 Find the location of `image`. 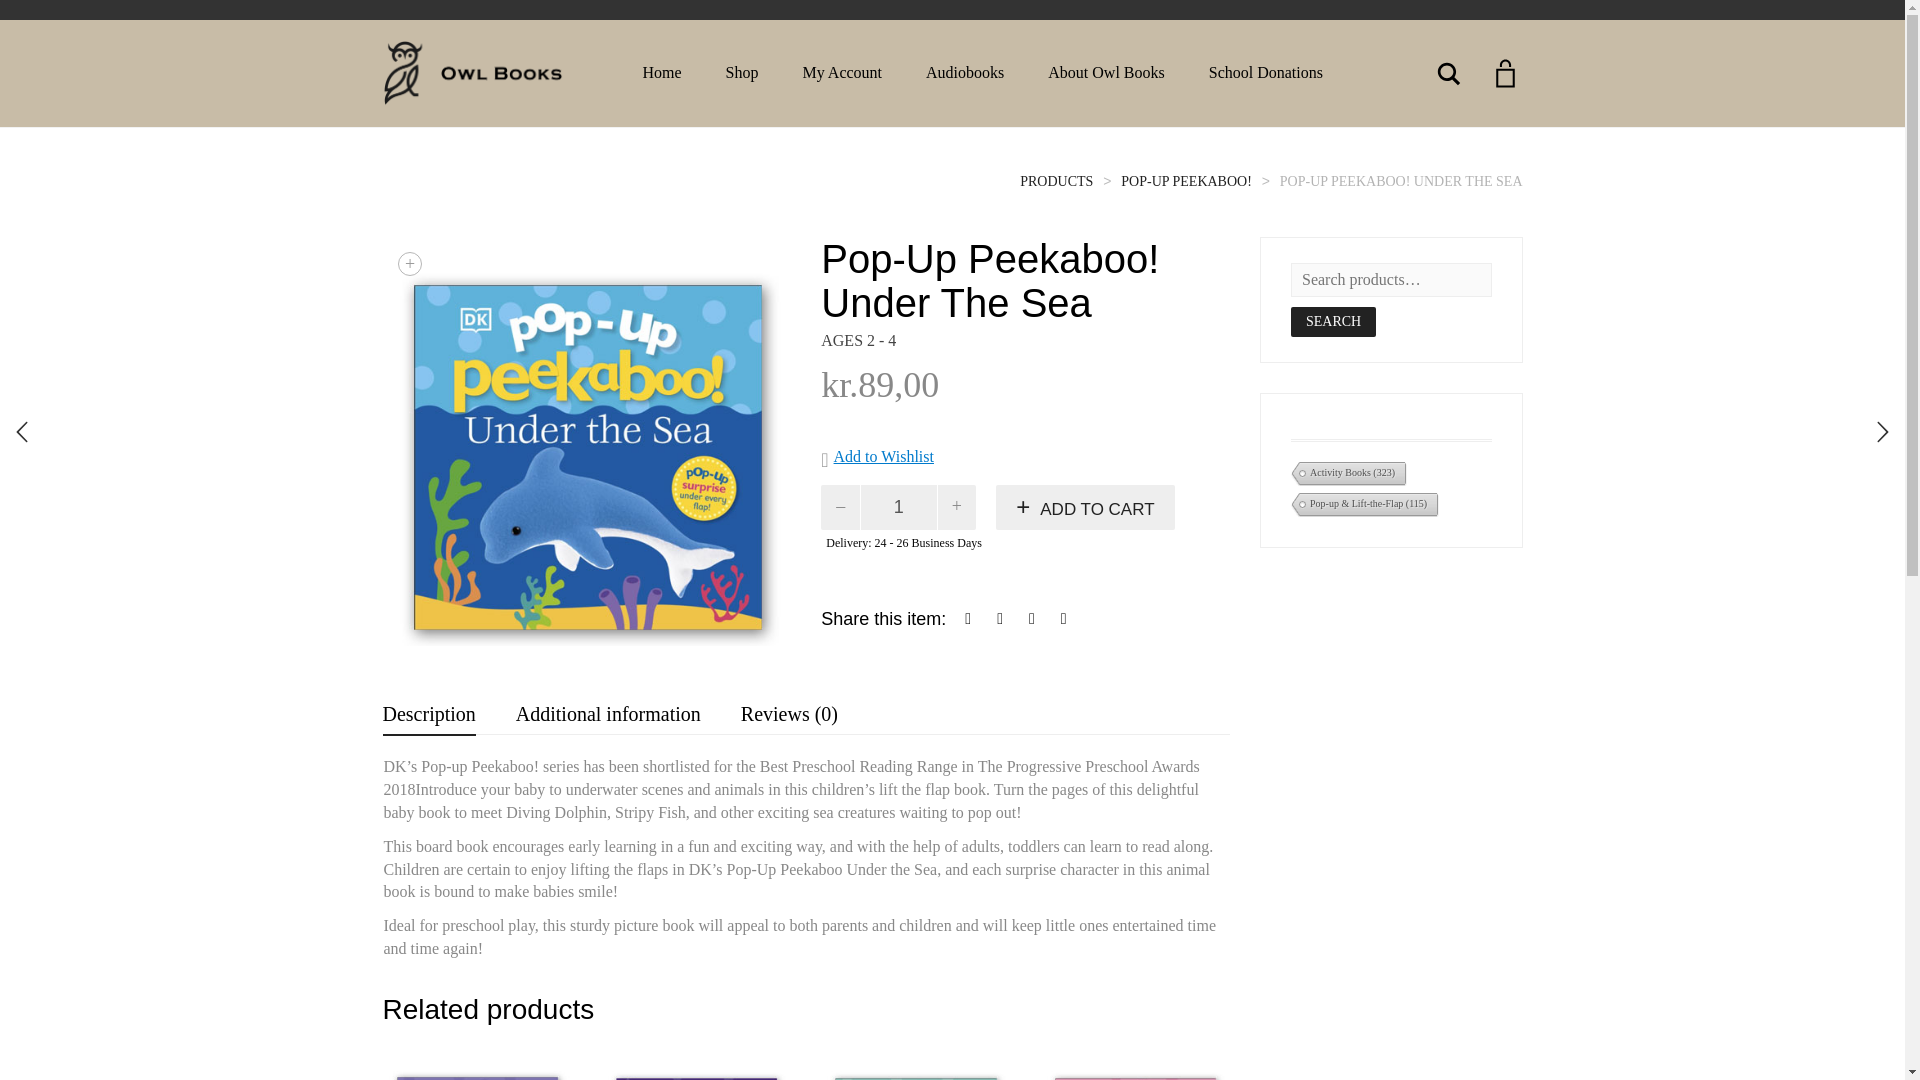

image is located at coordinates (586, 440).